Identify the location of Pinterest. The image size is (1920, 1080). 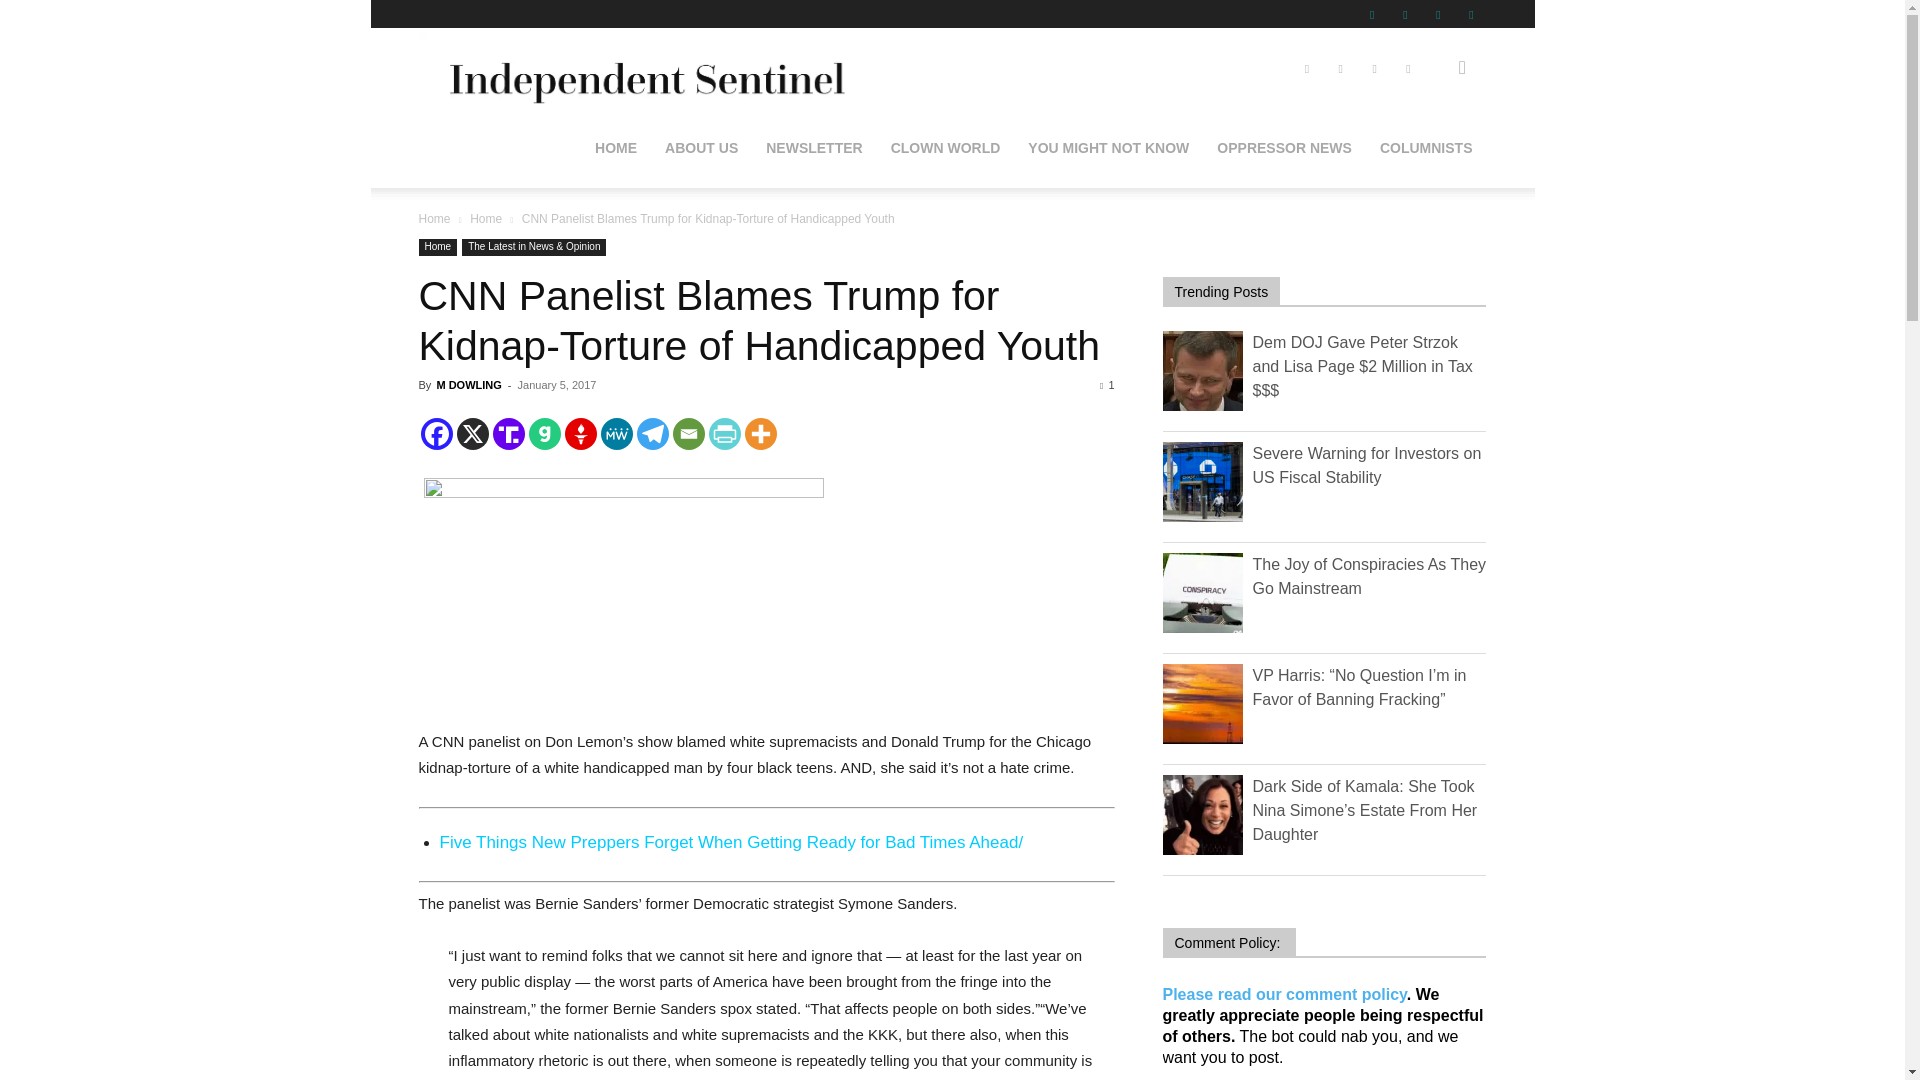
(1405, 14).